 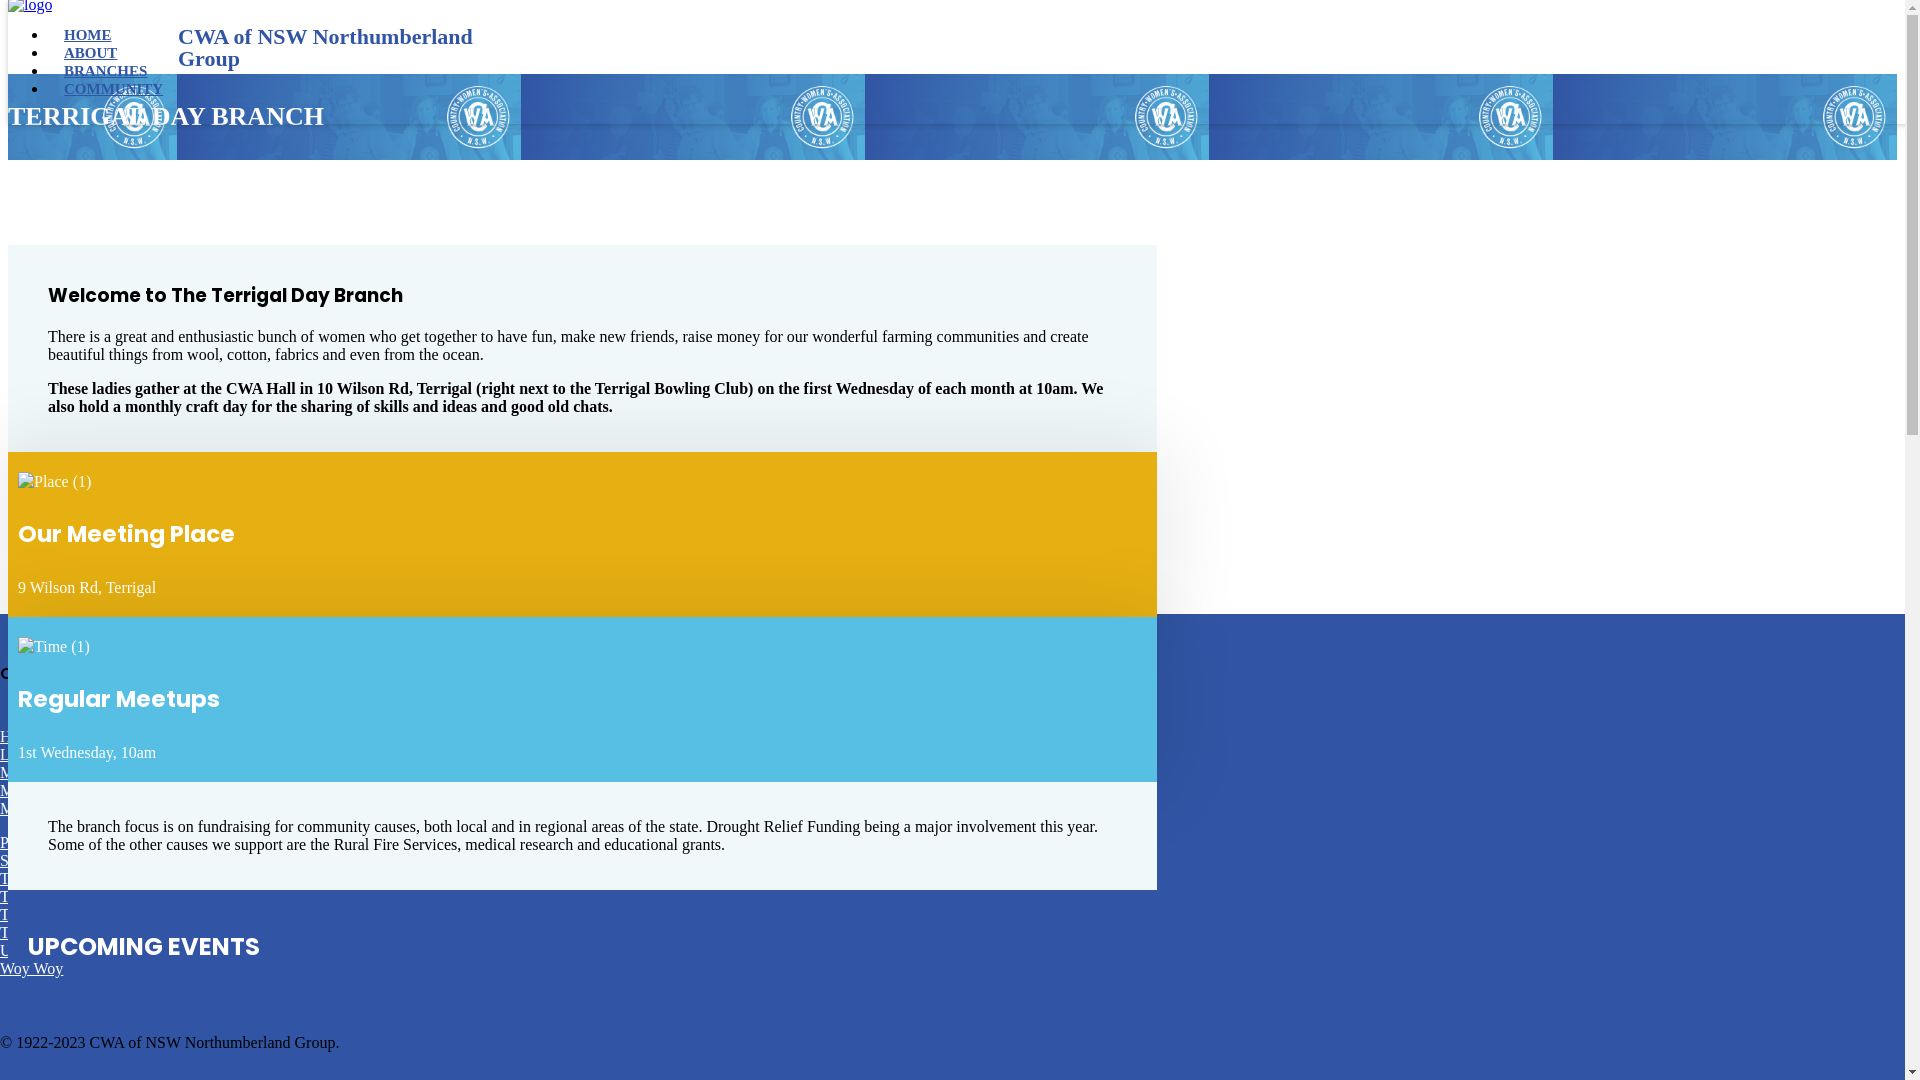 What do you see at coordinates (72, 842) in the screenshot?
I see `Peats Ridge & District` at bounding box center [72, 842].